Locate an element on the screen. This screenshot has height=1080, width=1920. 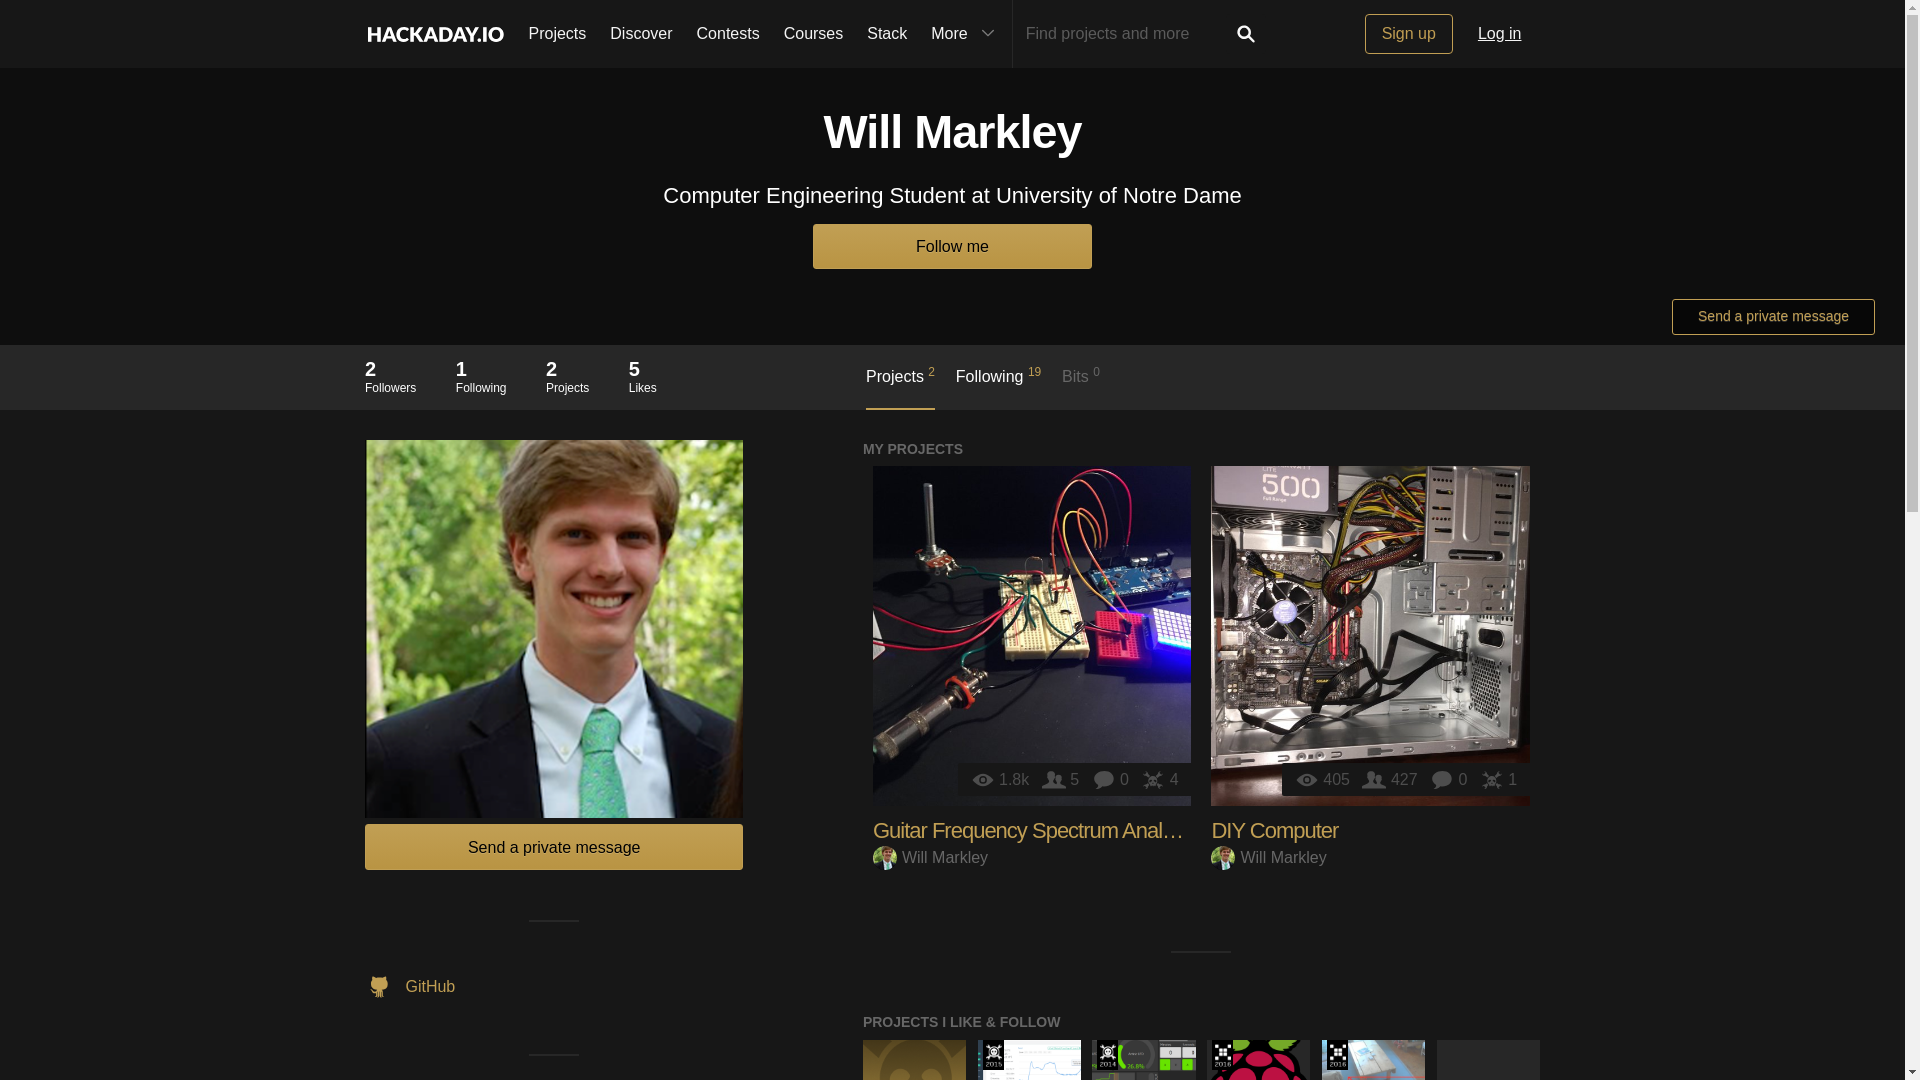
Likes is located at coordinates (1159, 780).